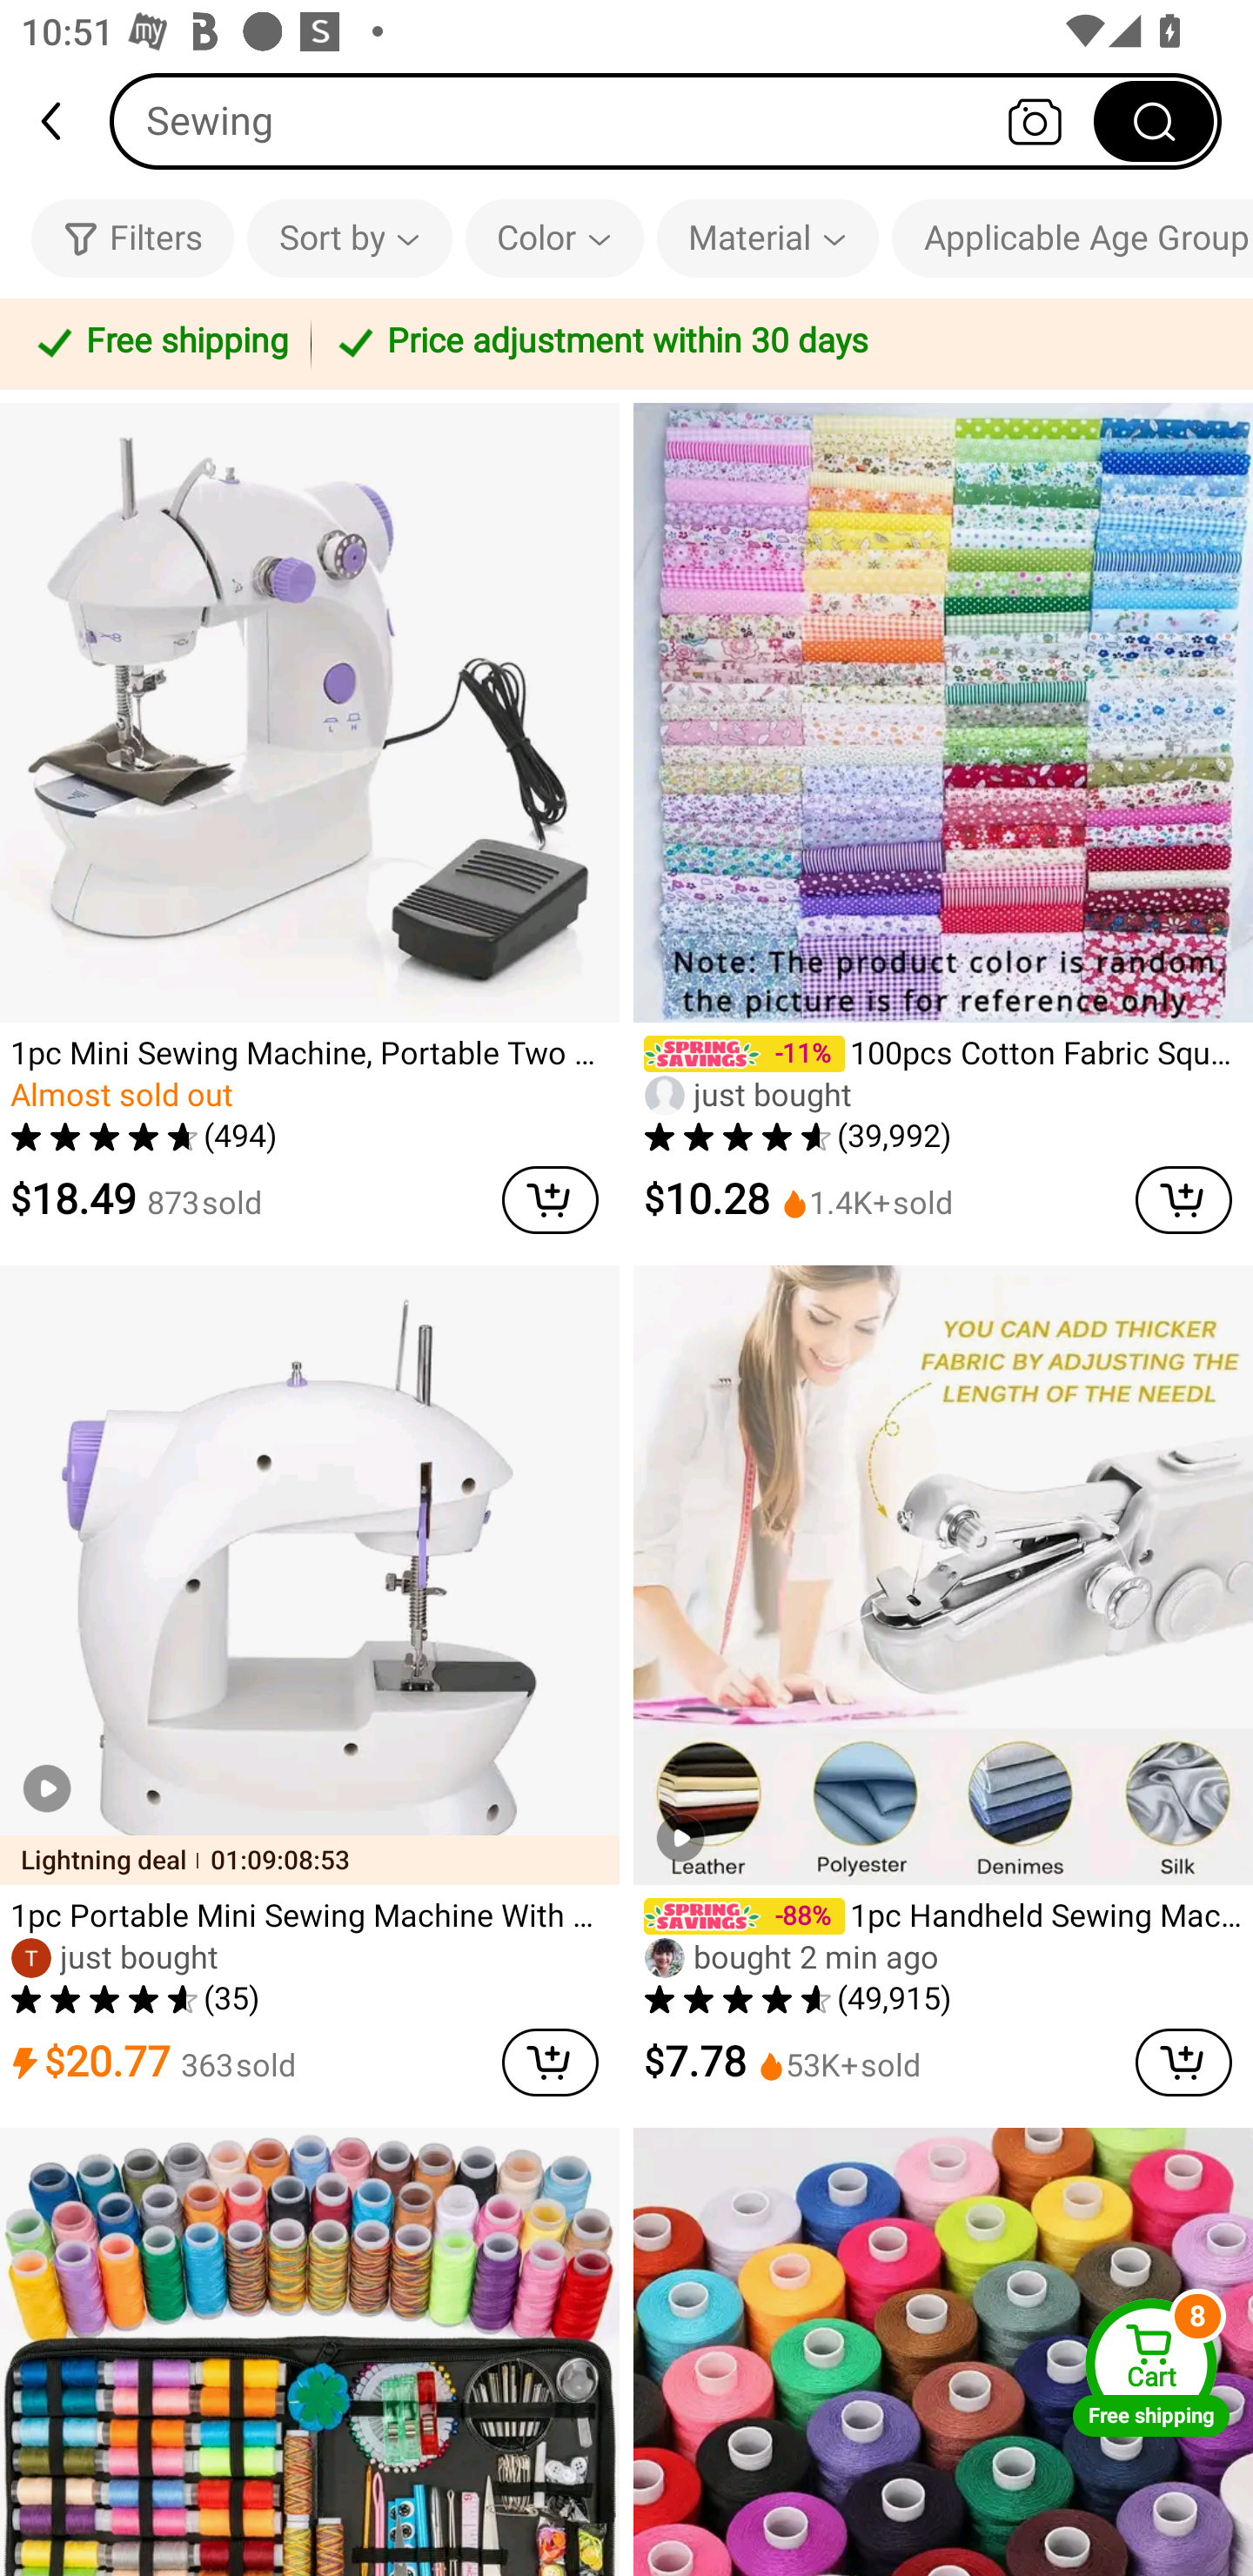  What do you see at coordinates (64, 121) in the screenshot?
I see `back` at bounding box center [64, 121].